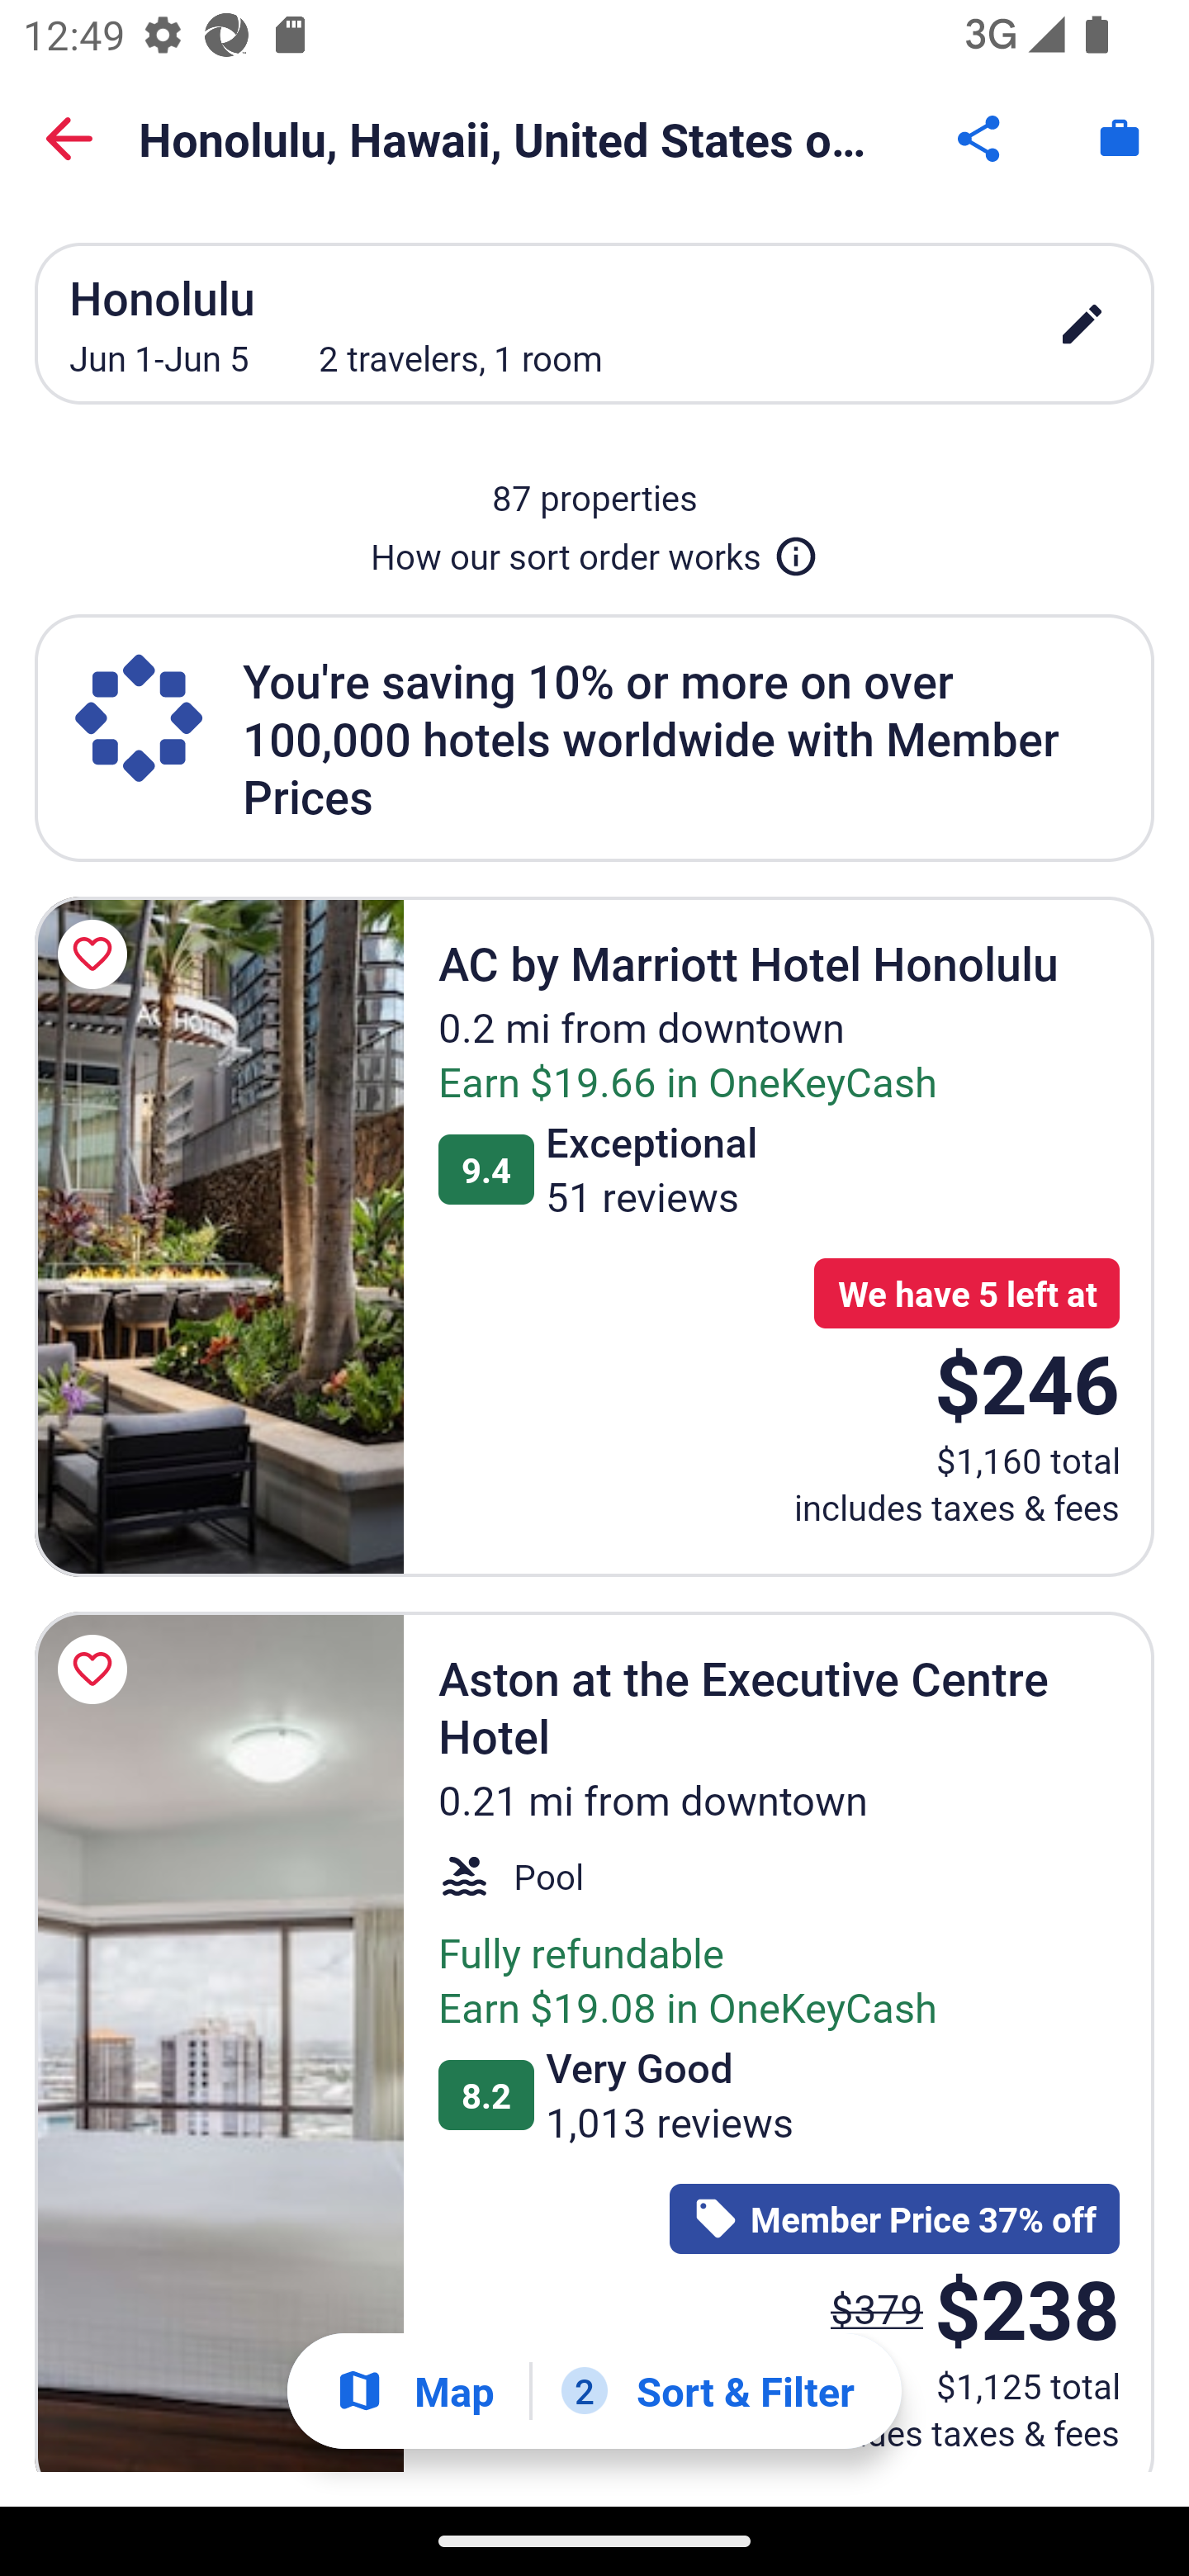 This screenshot has width=1189, height=2576. I want to click on Show map Map Show map Button, so click(414, 2391).